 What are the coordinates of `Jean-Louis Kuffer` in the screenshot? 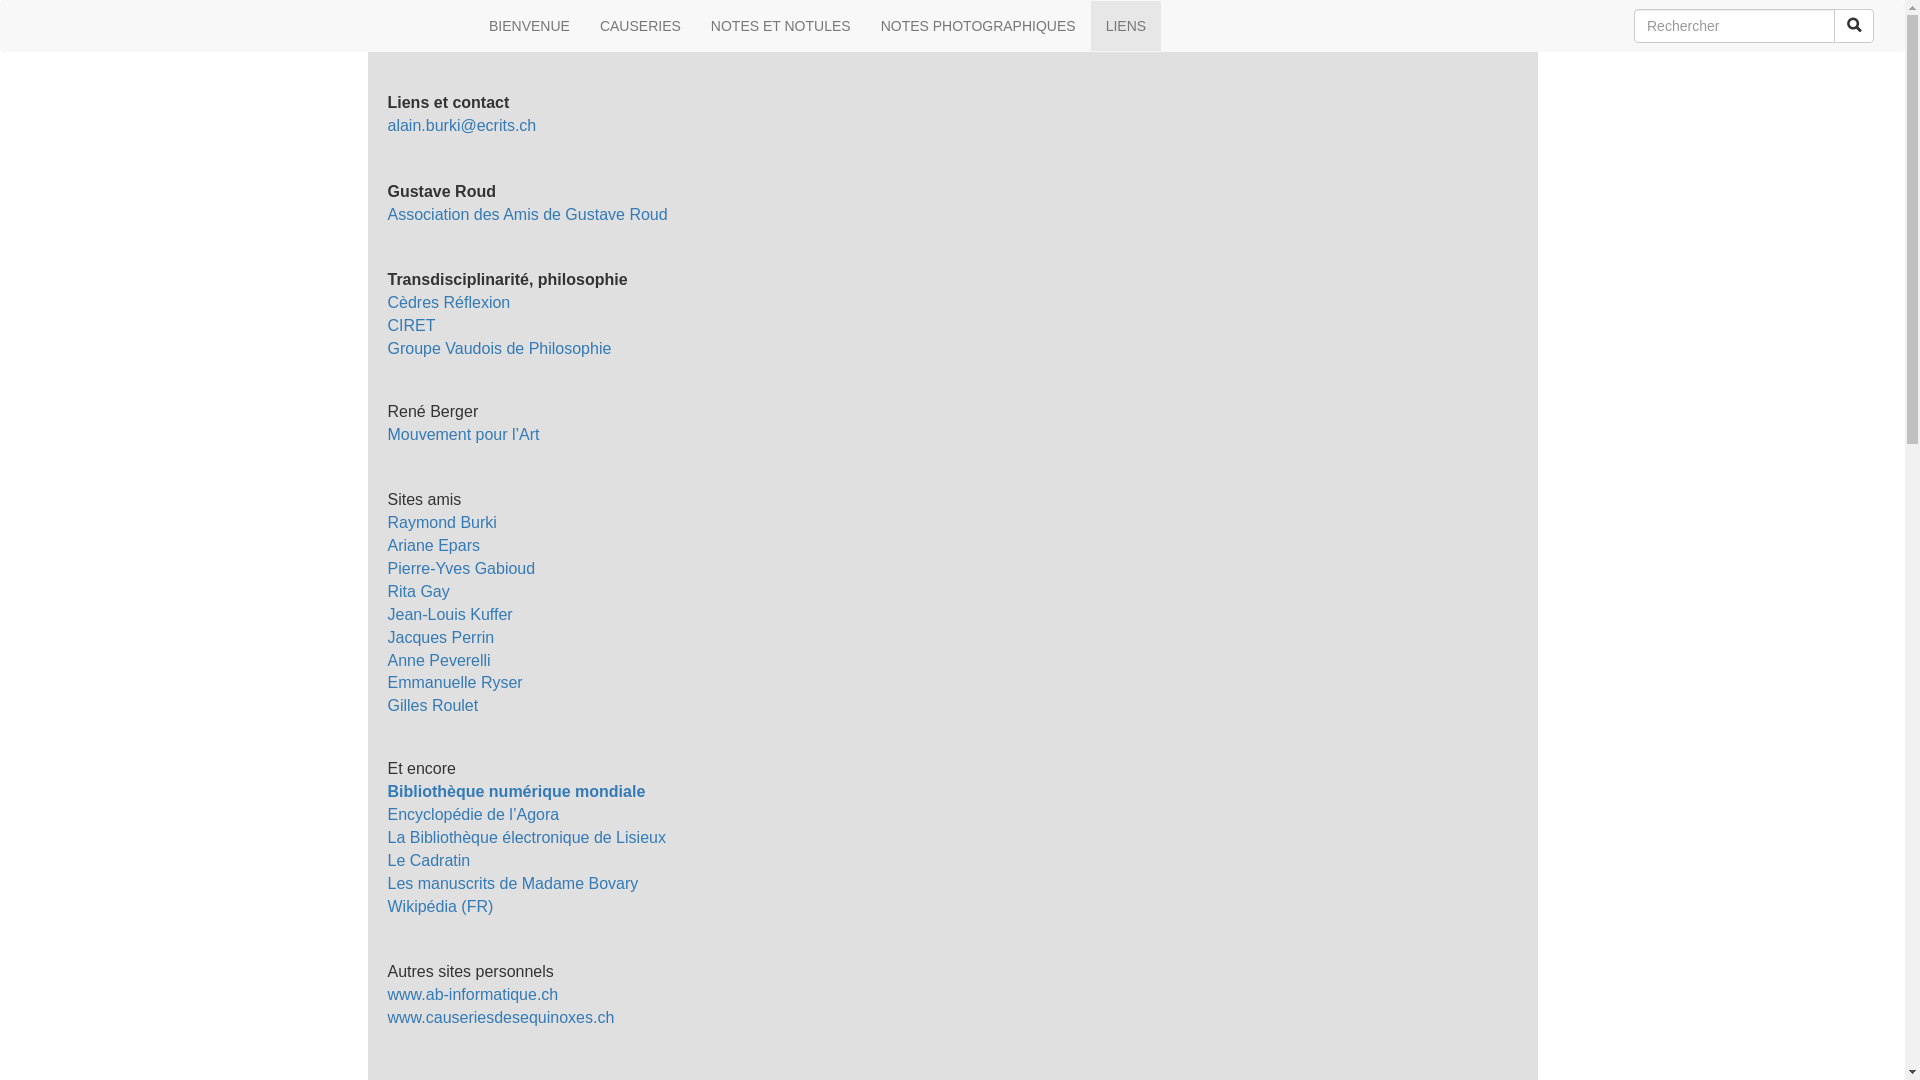 It's located at (450, 614).